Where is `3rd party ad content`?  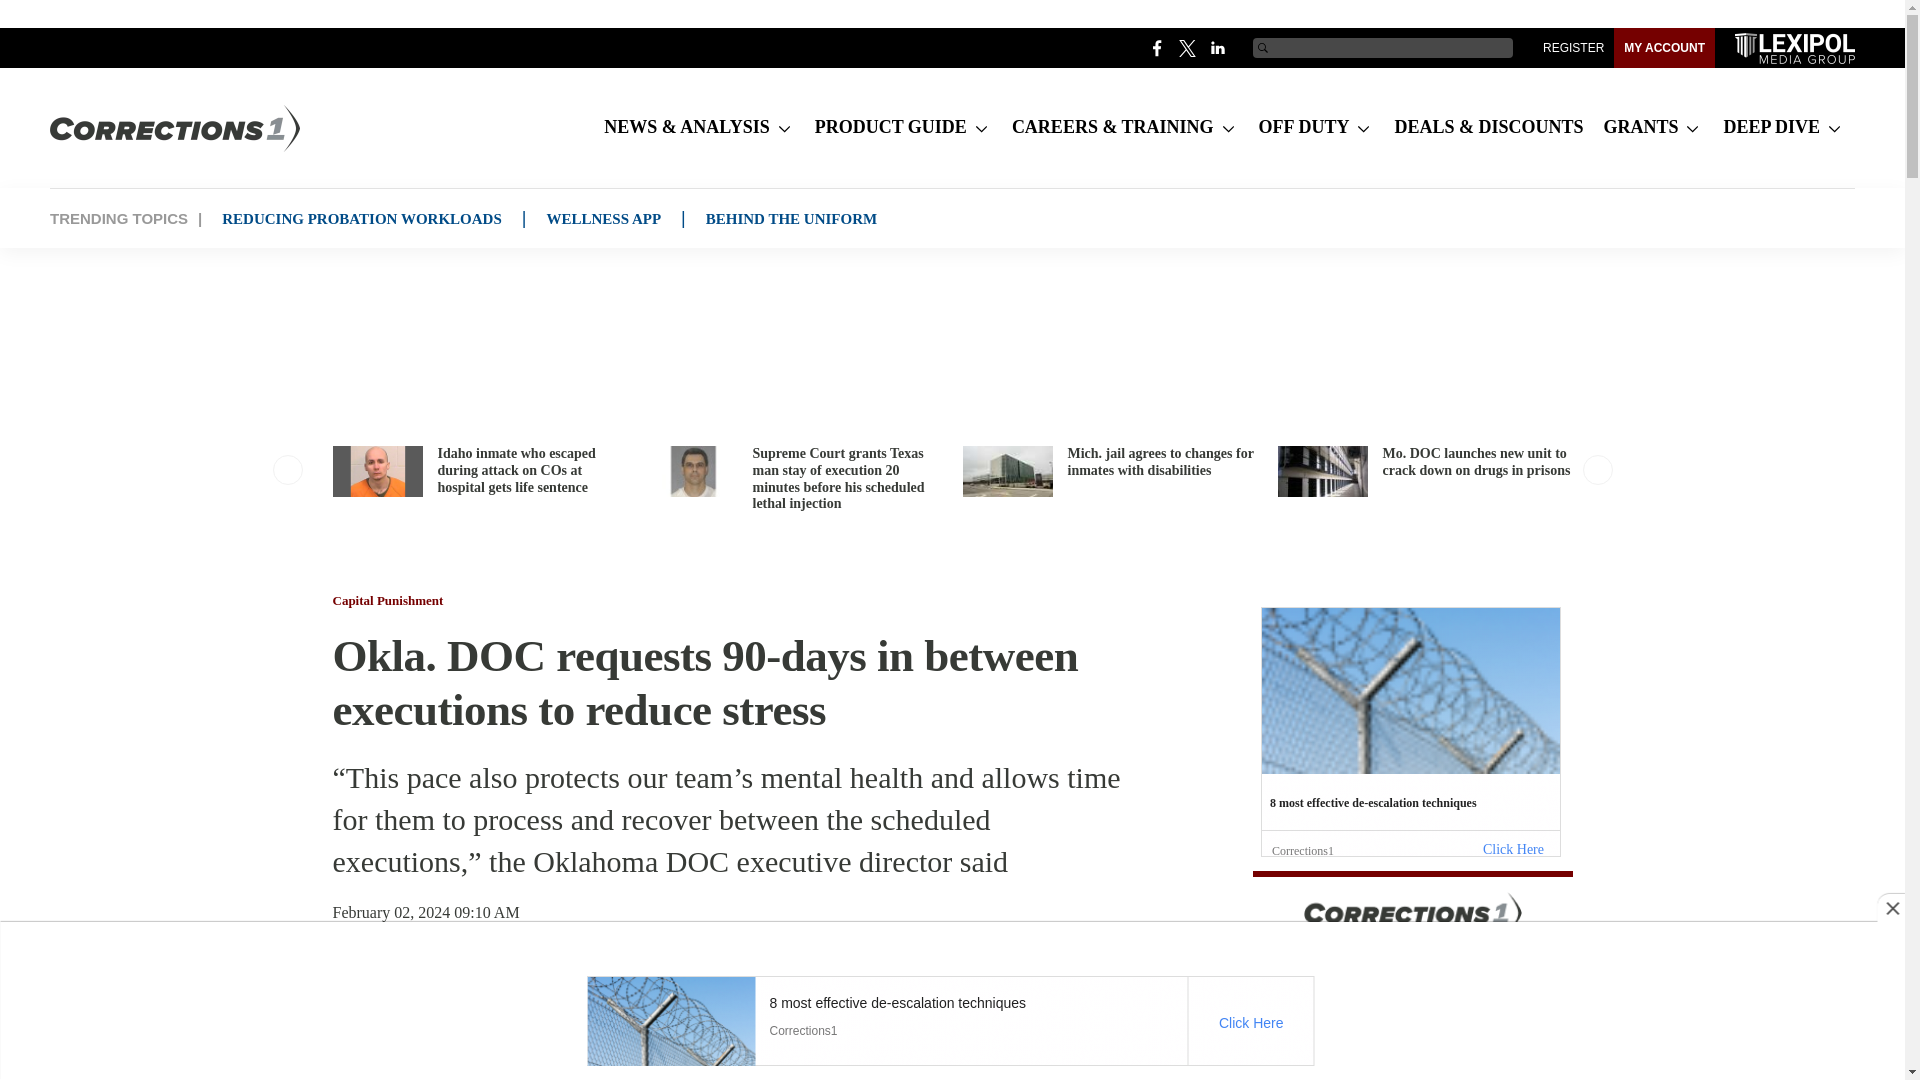
3rd party ad content is located at coordinates (1409, 732).